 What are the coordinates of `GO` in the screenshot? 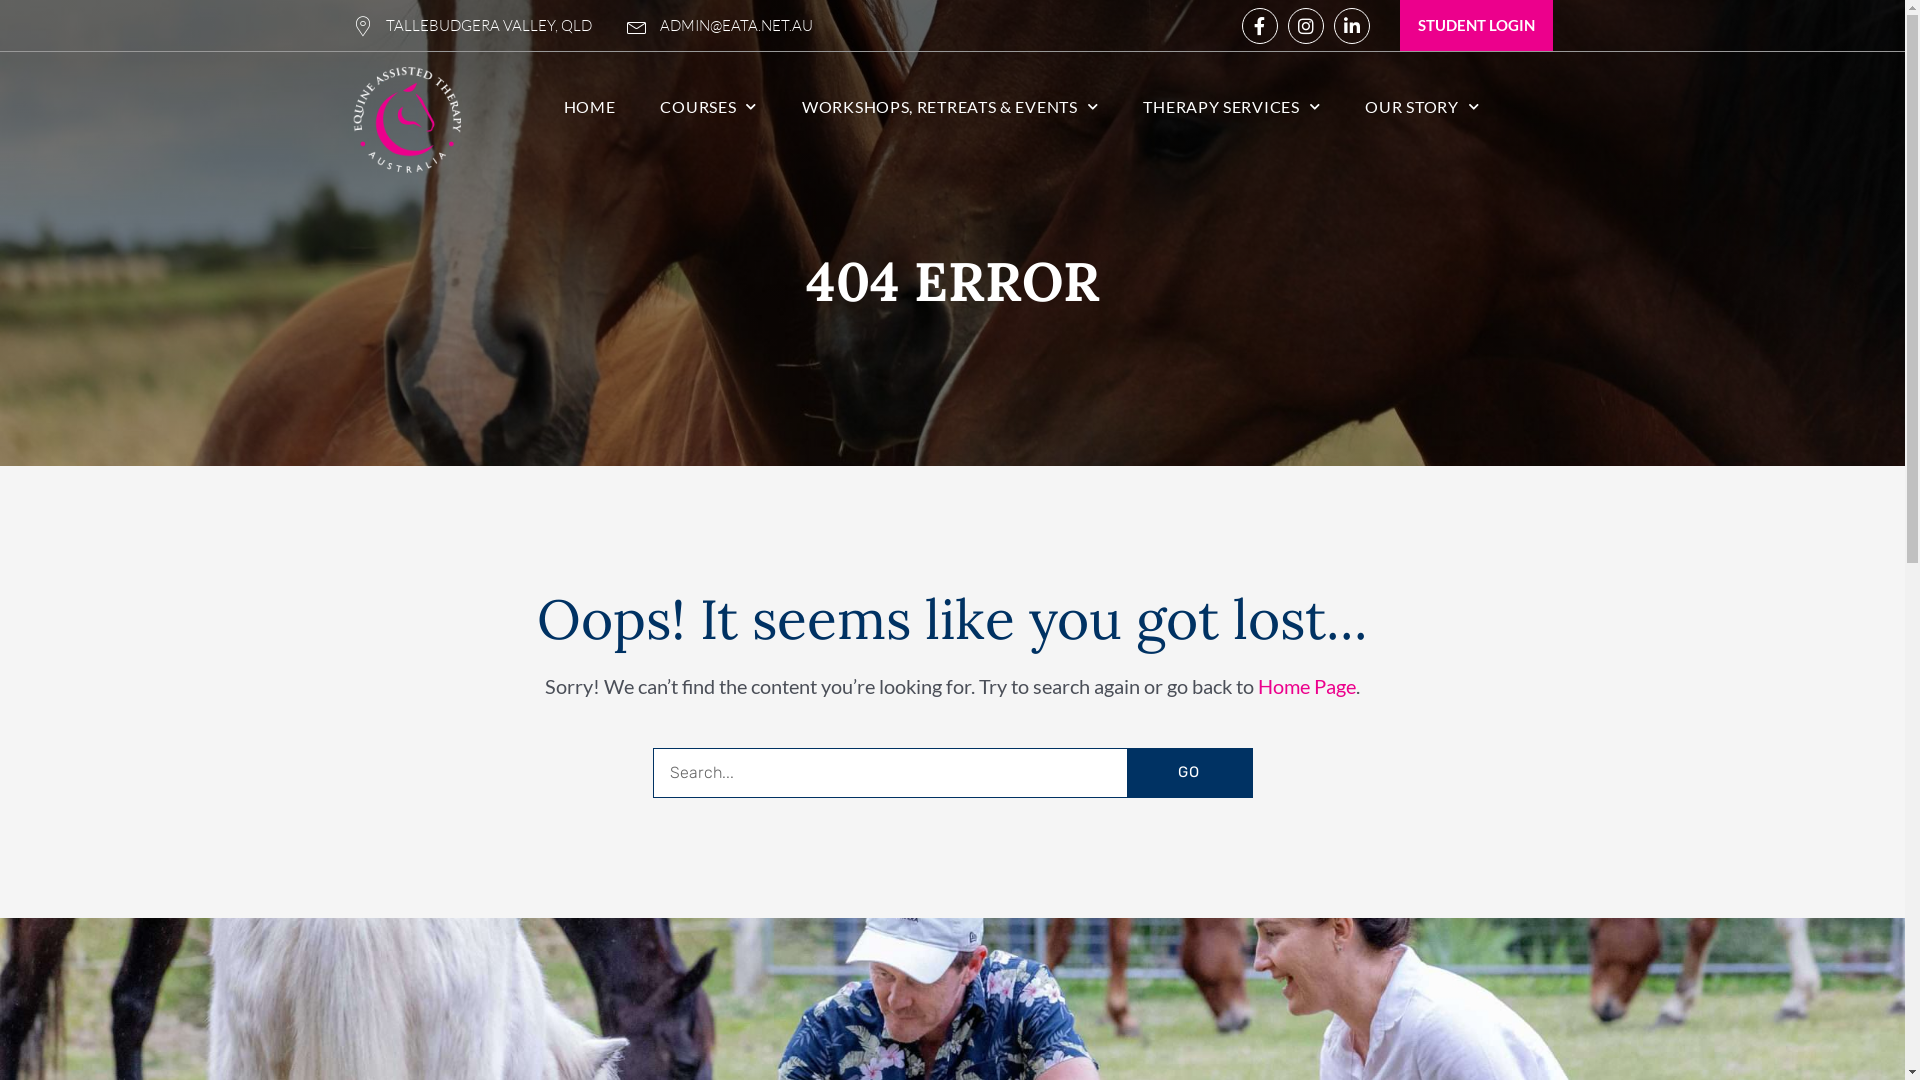 It's located at (1188, 772).